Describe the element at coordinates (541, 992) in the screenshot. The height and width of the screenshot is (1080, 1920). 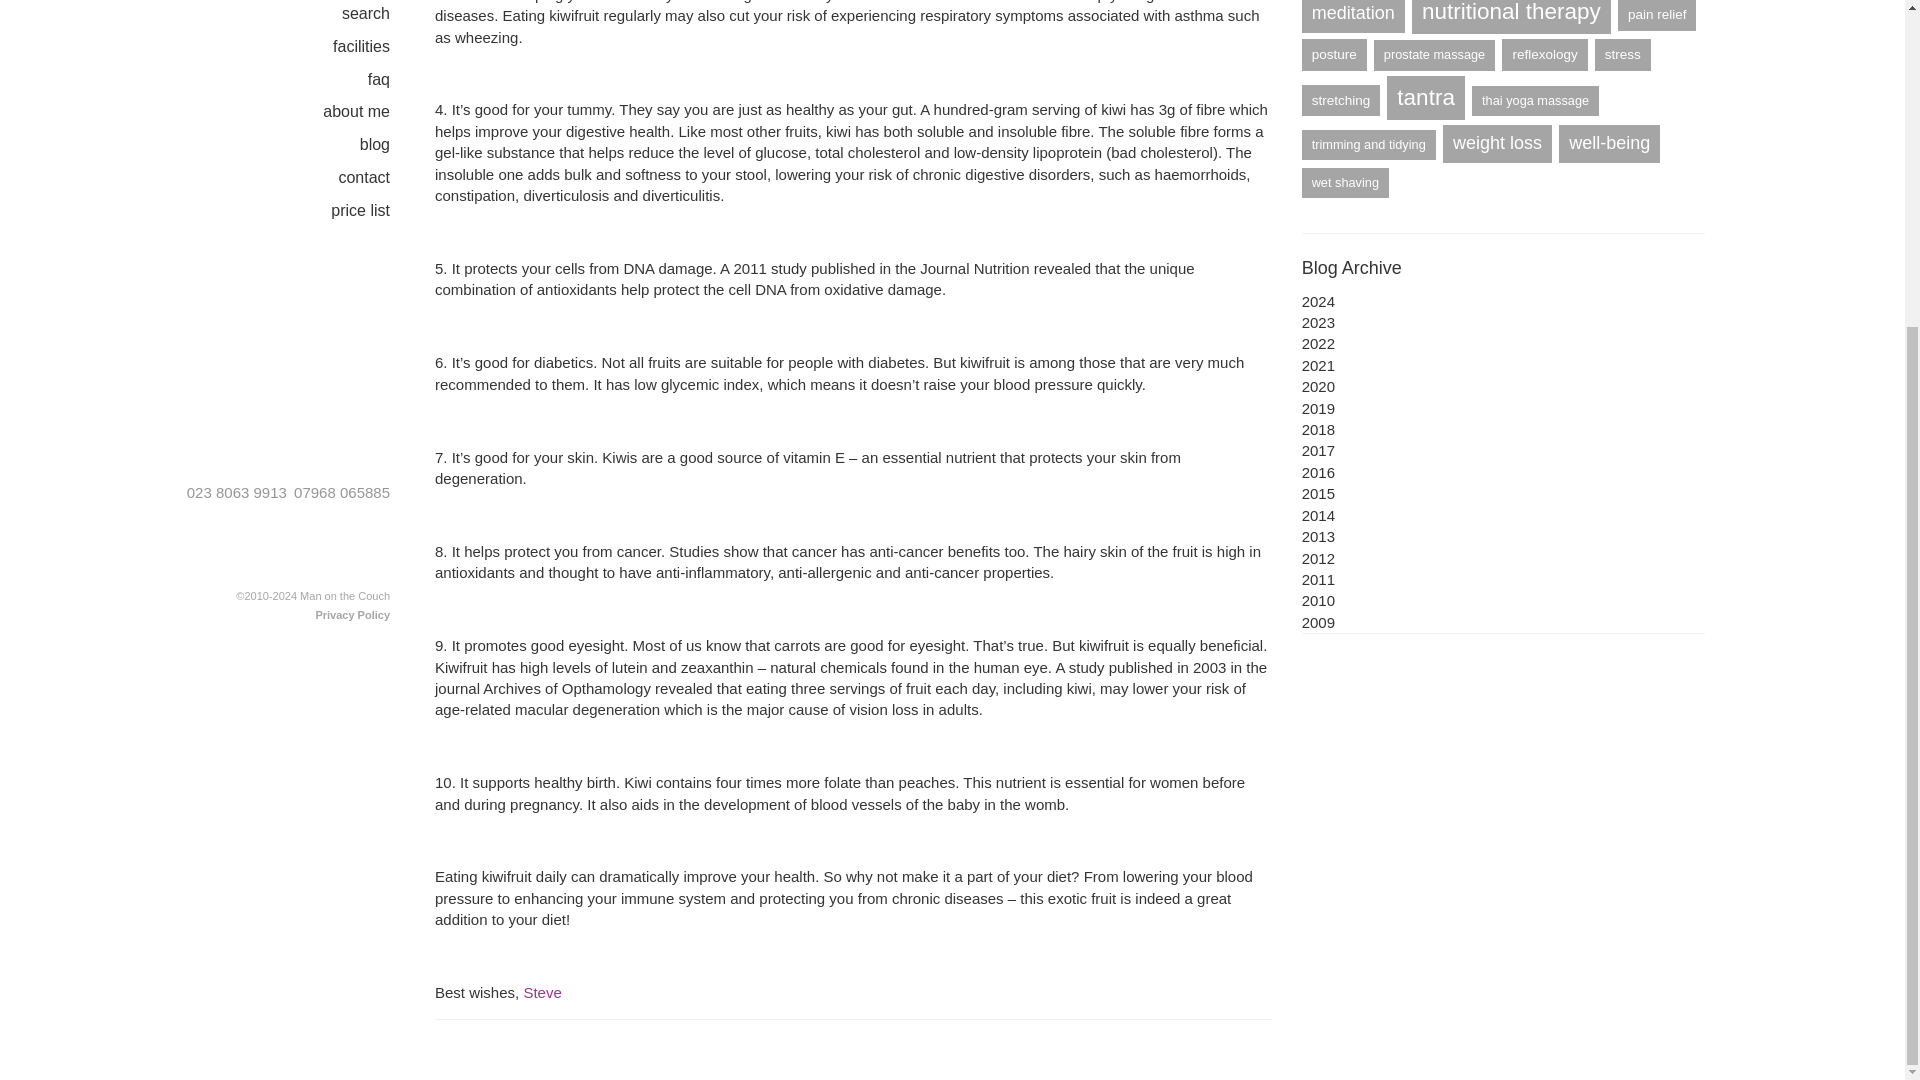
I see `Steve` at that location.